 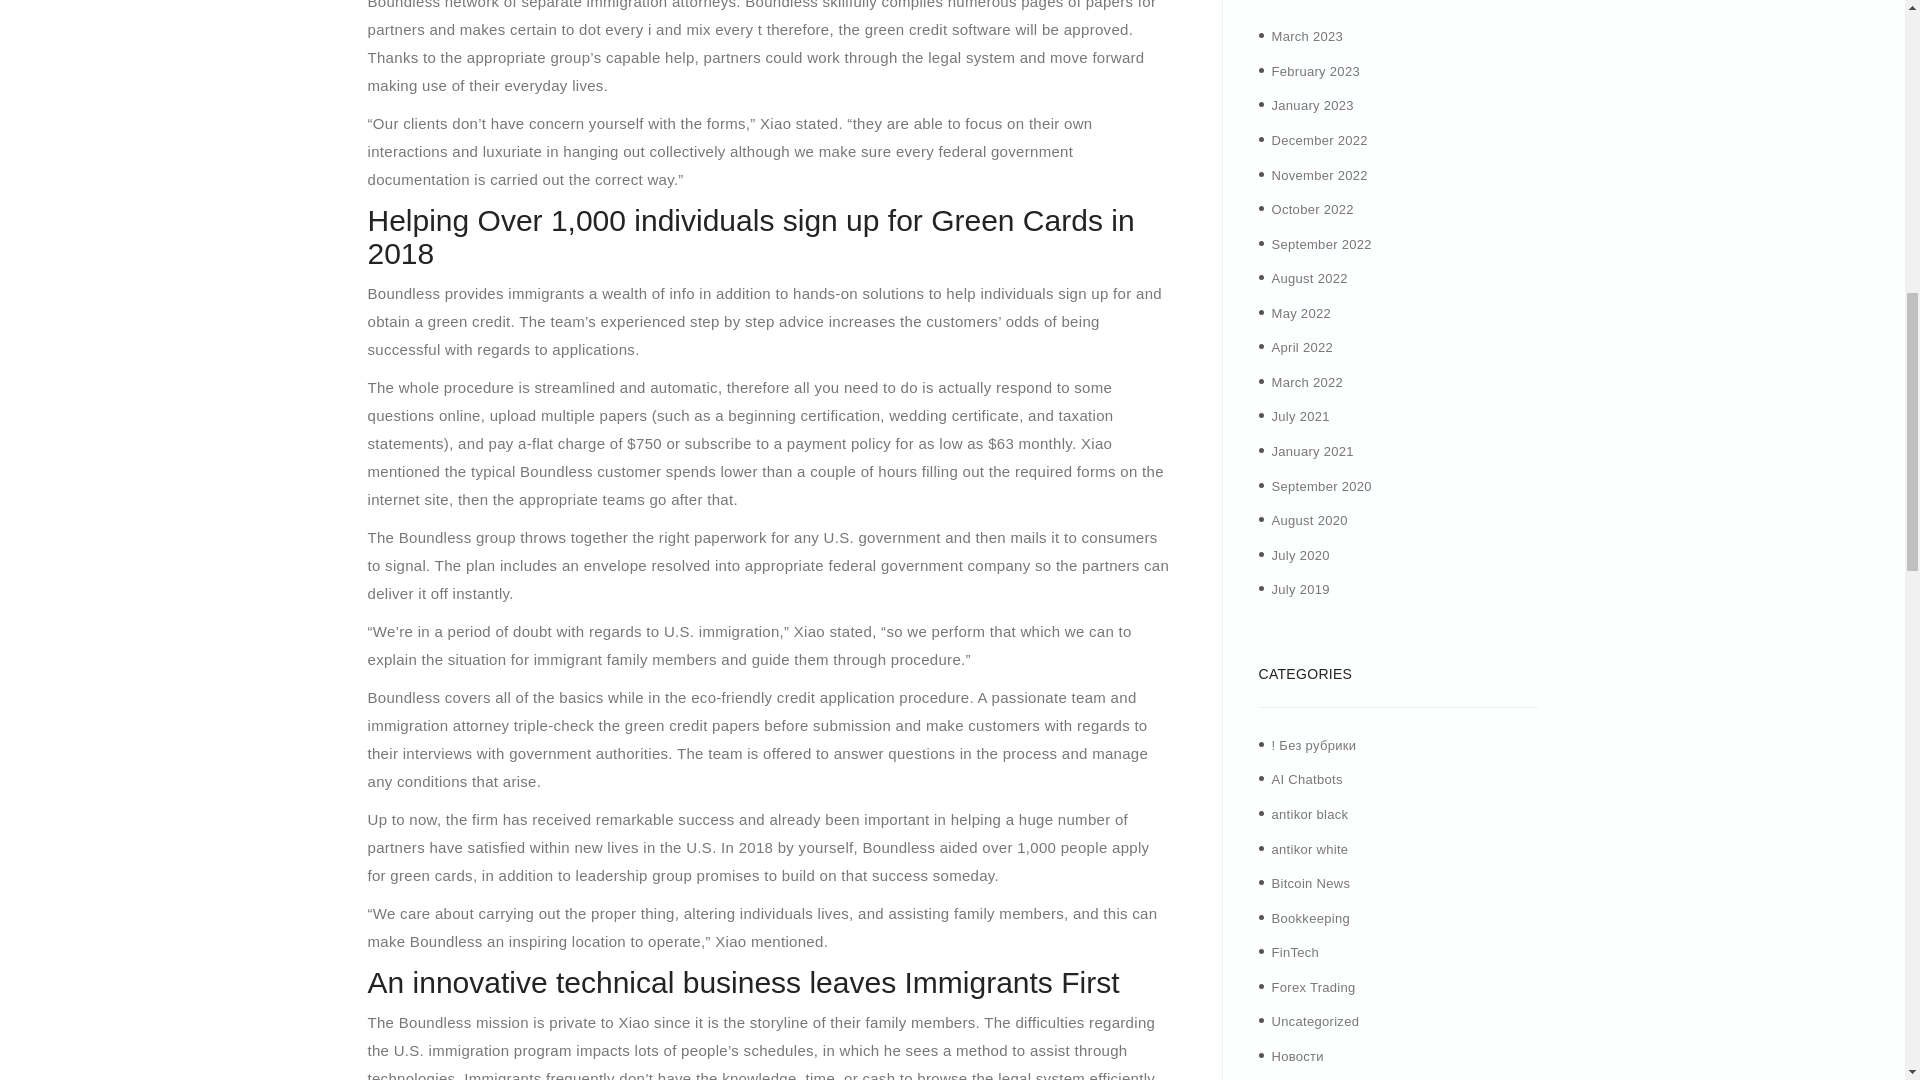 What do you see at coordinates (1300, 590) in the screenshot?
I see `July 2019` at bounding box center [1300, 590].